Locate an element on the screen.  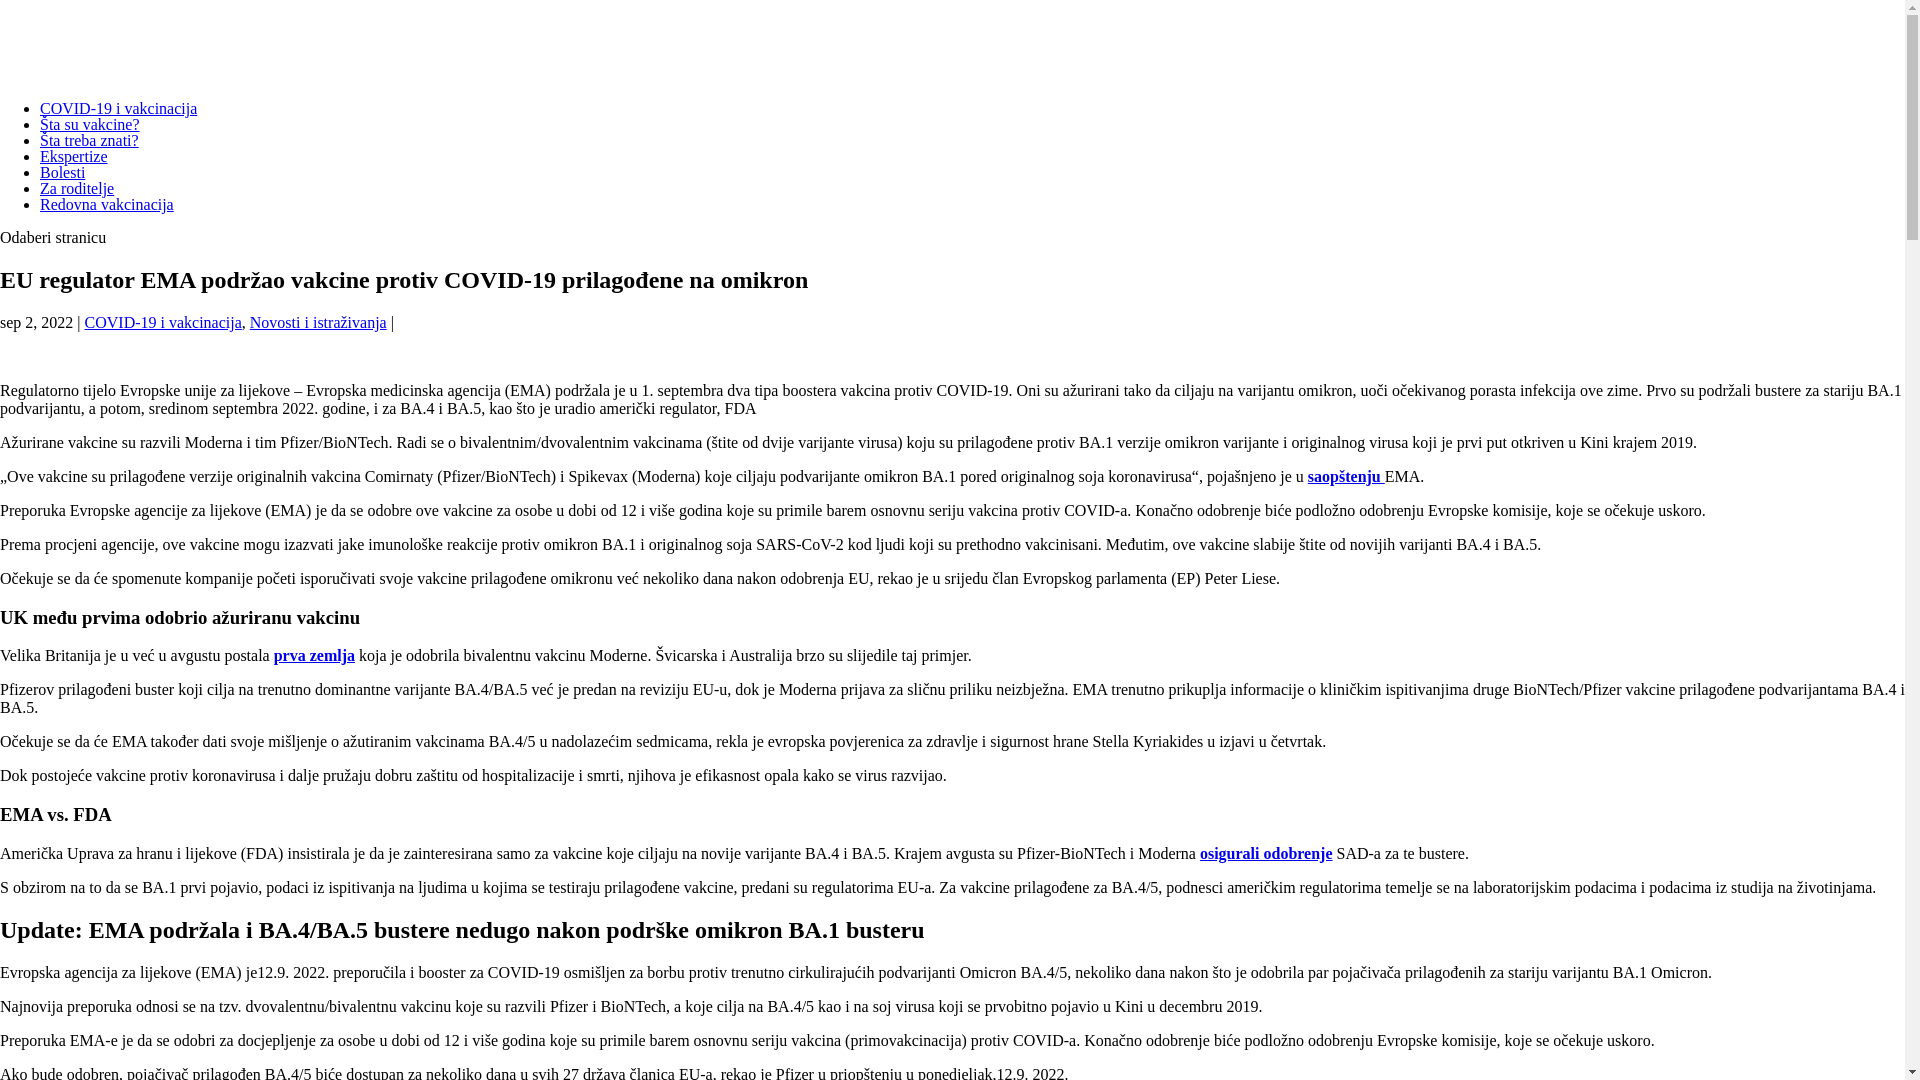
osigurali odobrenje is located at coordinates (1266, 854).